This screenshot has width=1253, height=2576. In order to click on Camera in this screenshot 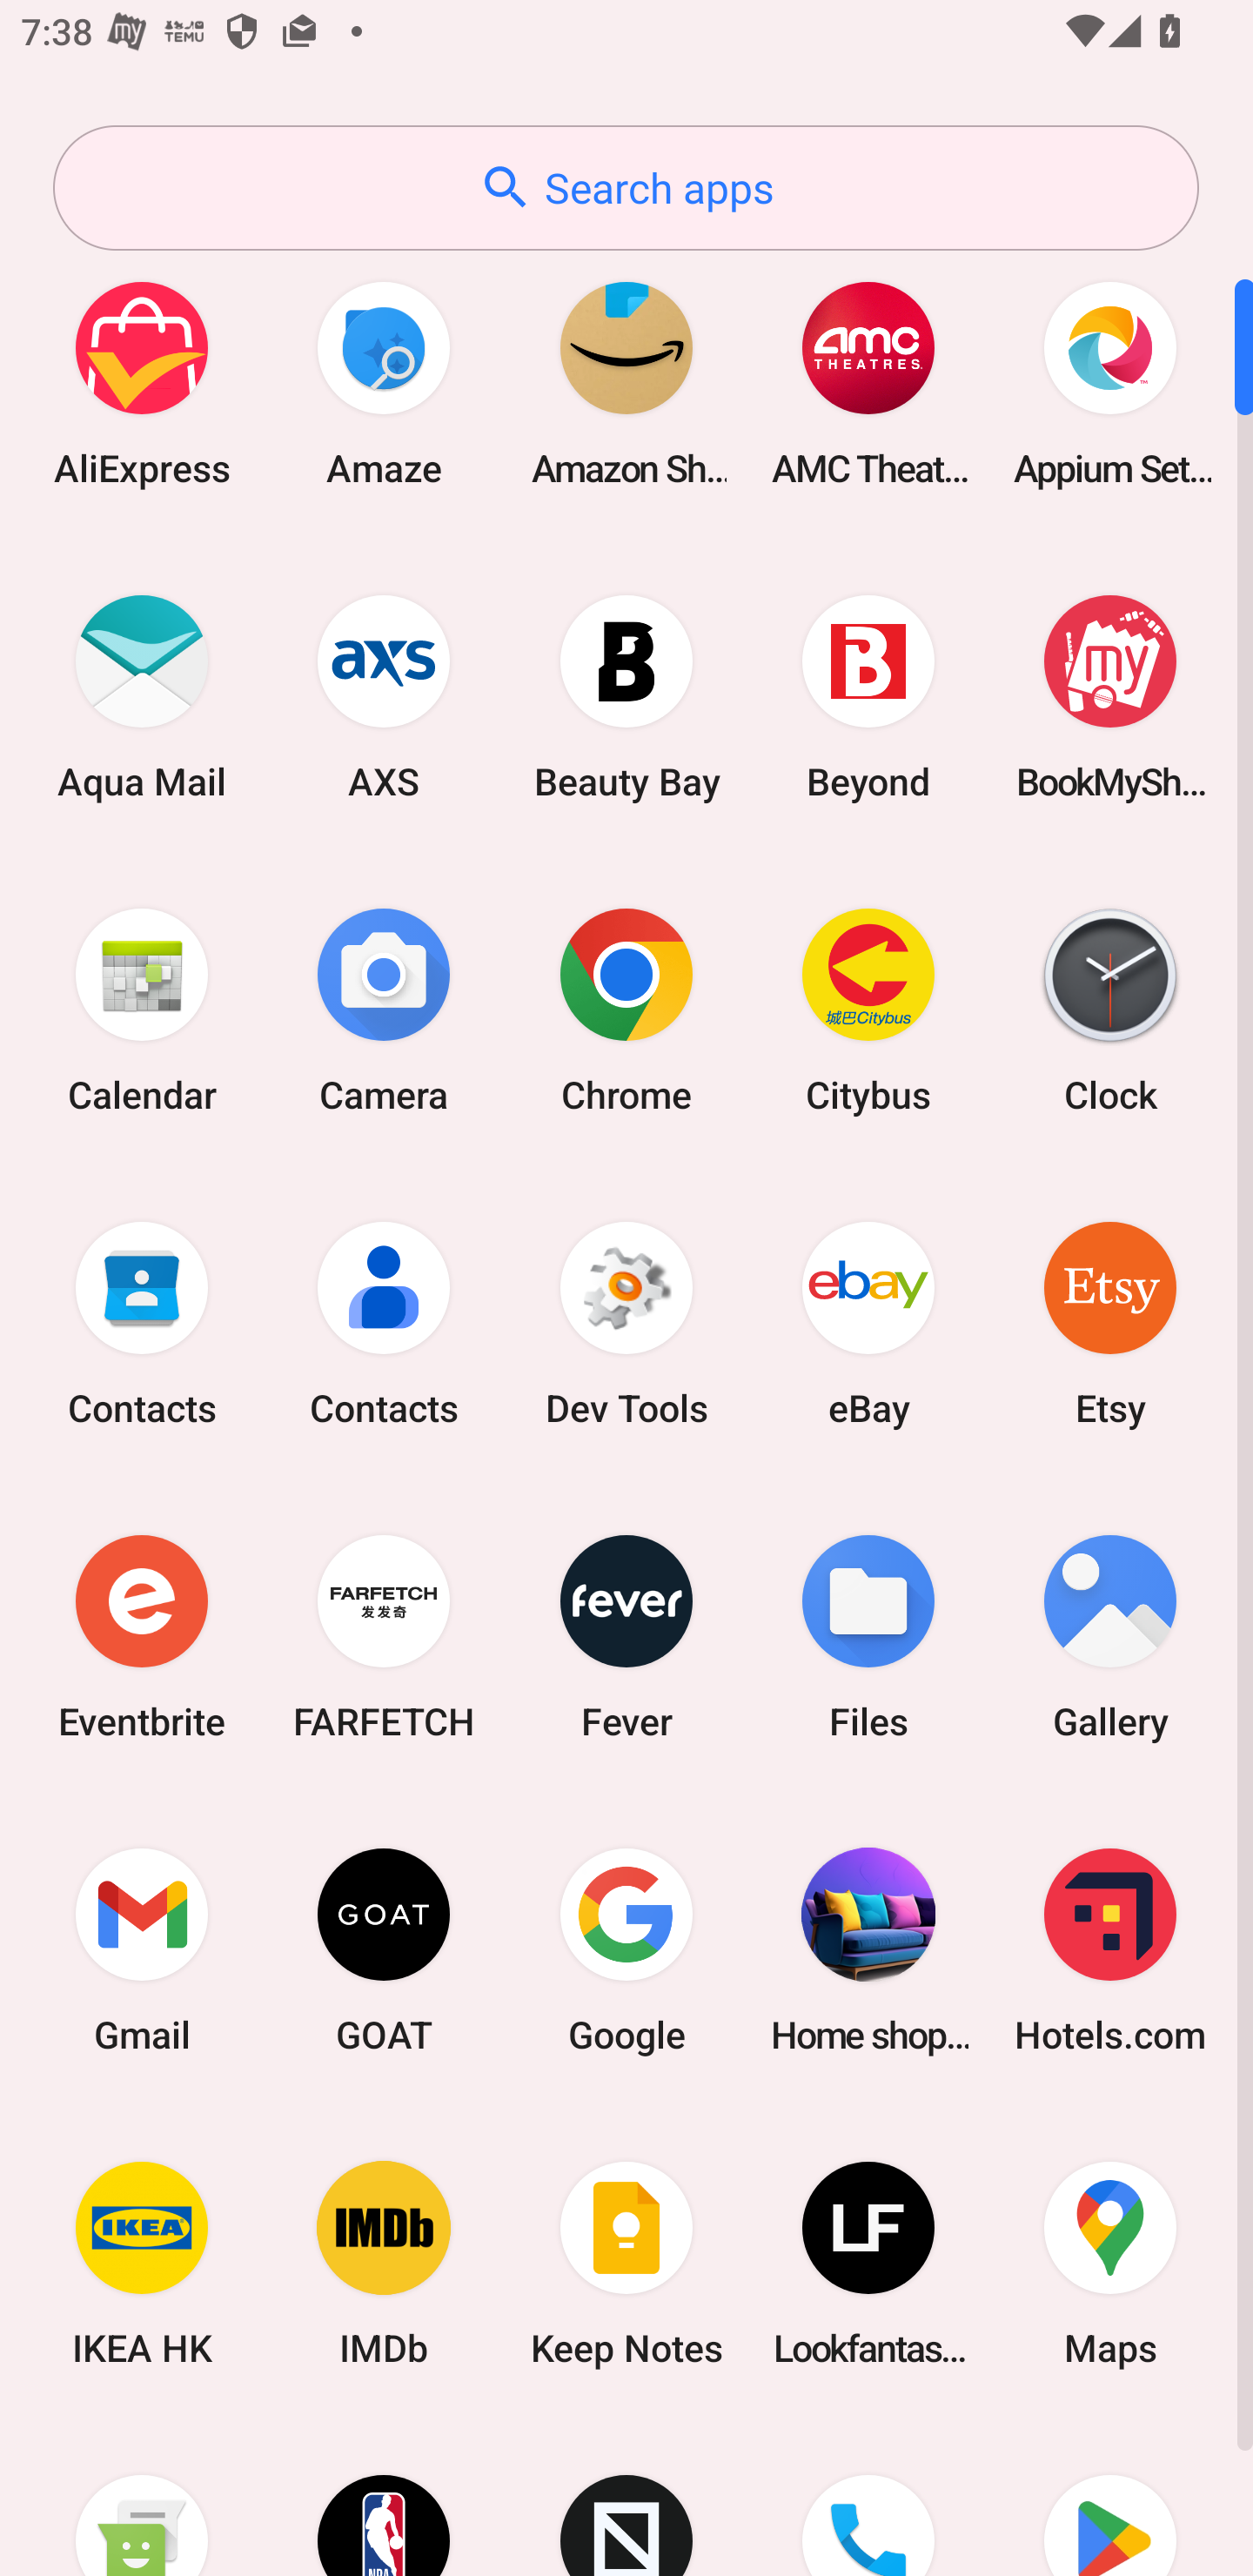, I will do `click(384, 1010)`.